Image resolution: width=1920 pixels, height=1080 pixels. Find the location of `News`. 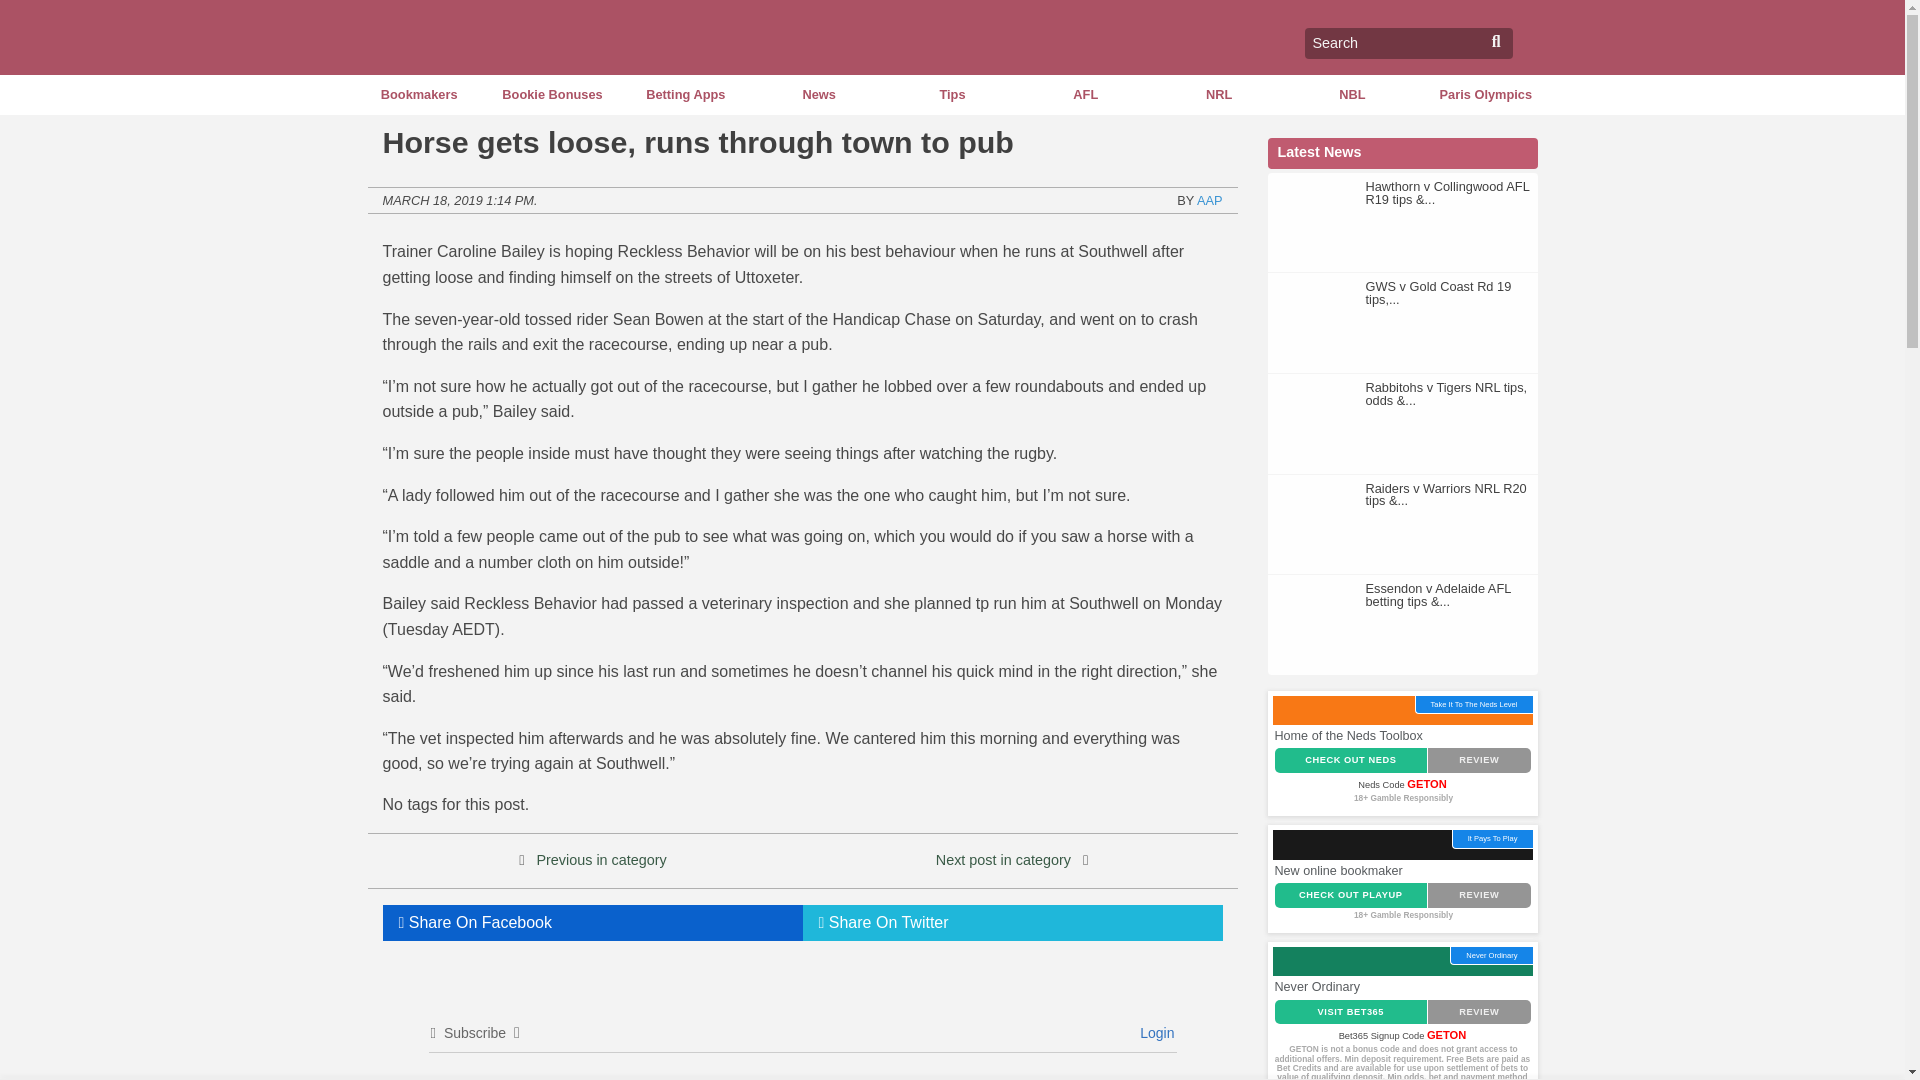

News is located at coordinates (818, 94).